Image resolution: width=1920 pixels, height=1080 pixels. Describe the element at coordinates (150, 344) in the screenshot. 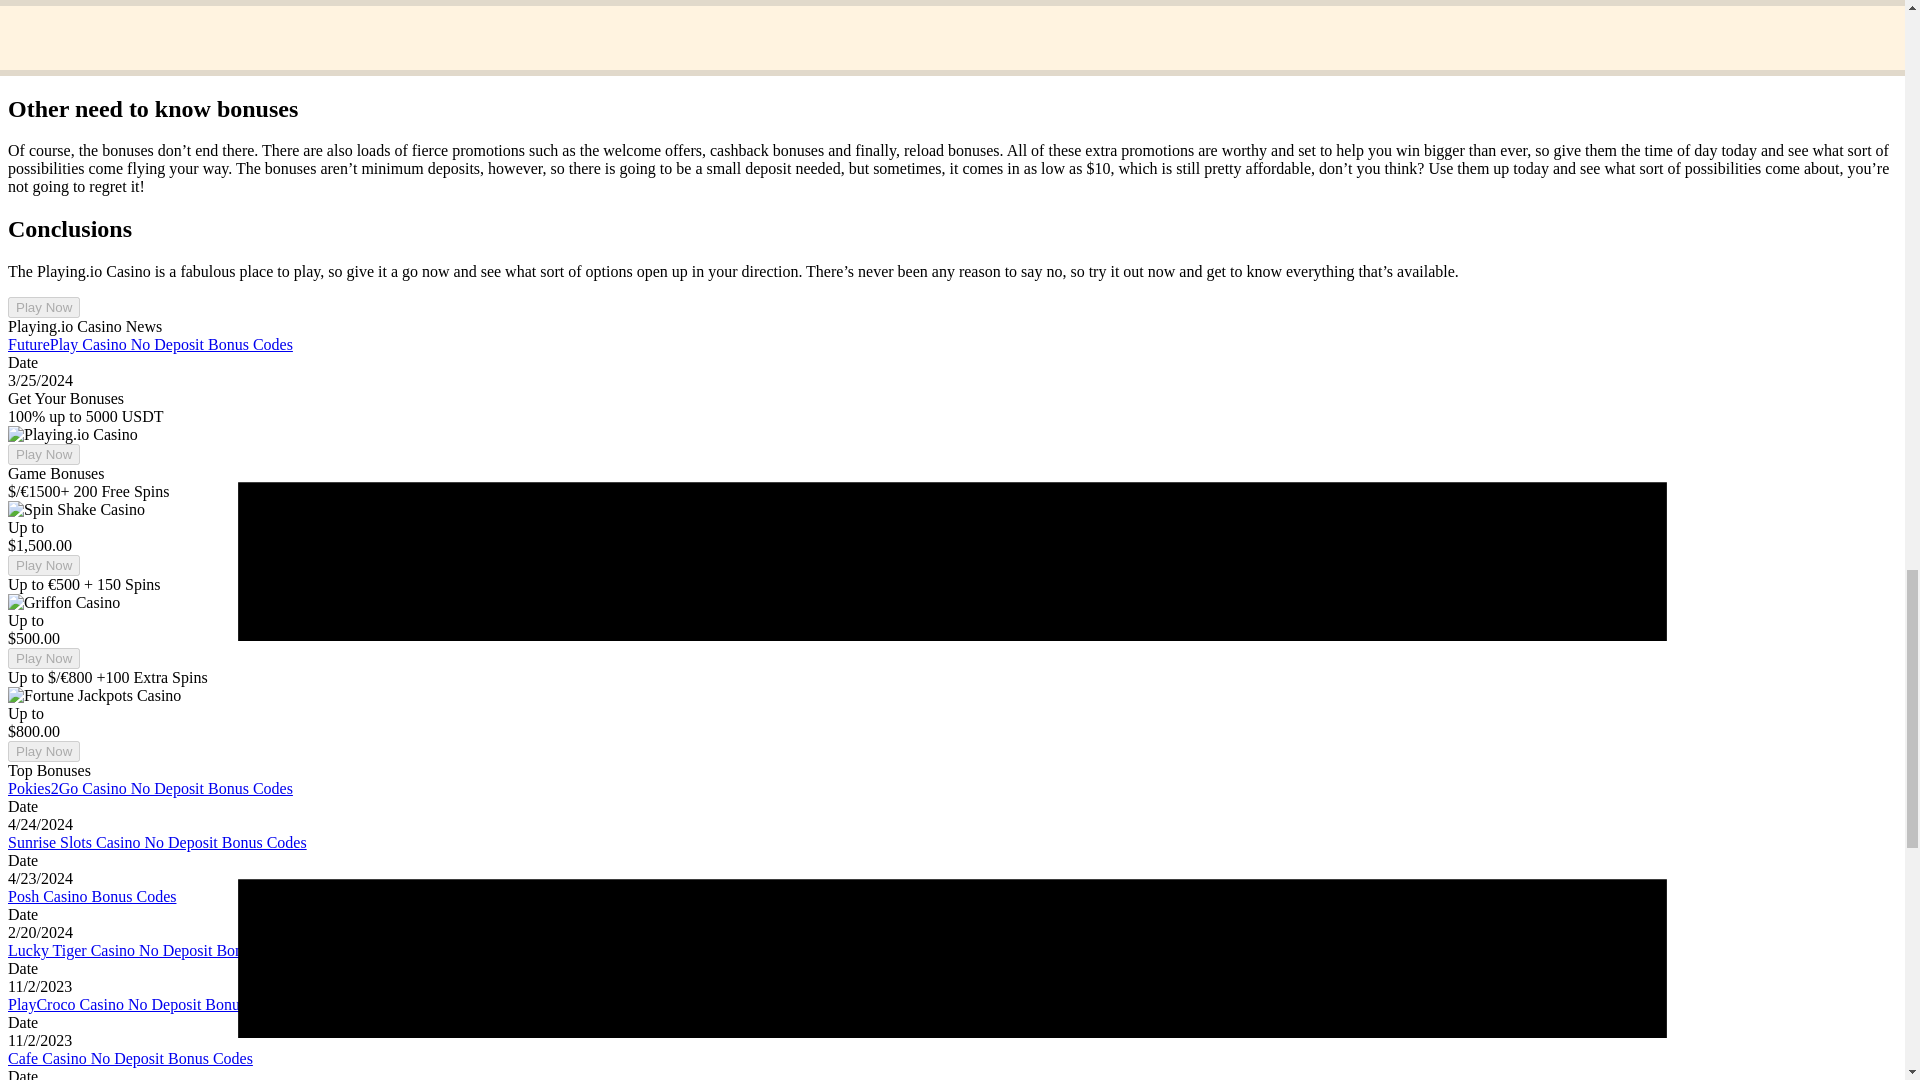

I see `FuturePlay Casino No Deposit Bonus Codes` at that location.